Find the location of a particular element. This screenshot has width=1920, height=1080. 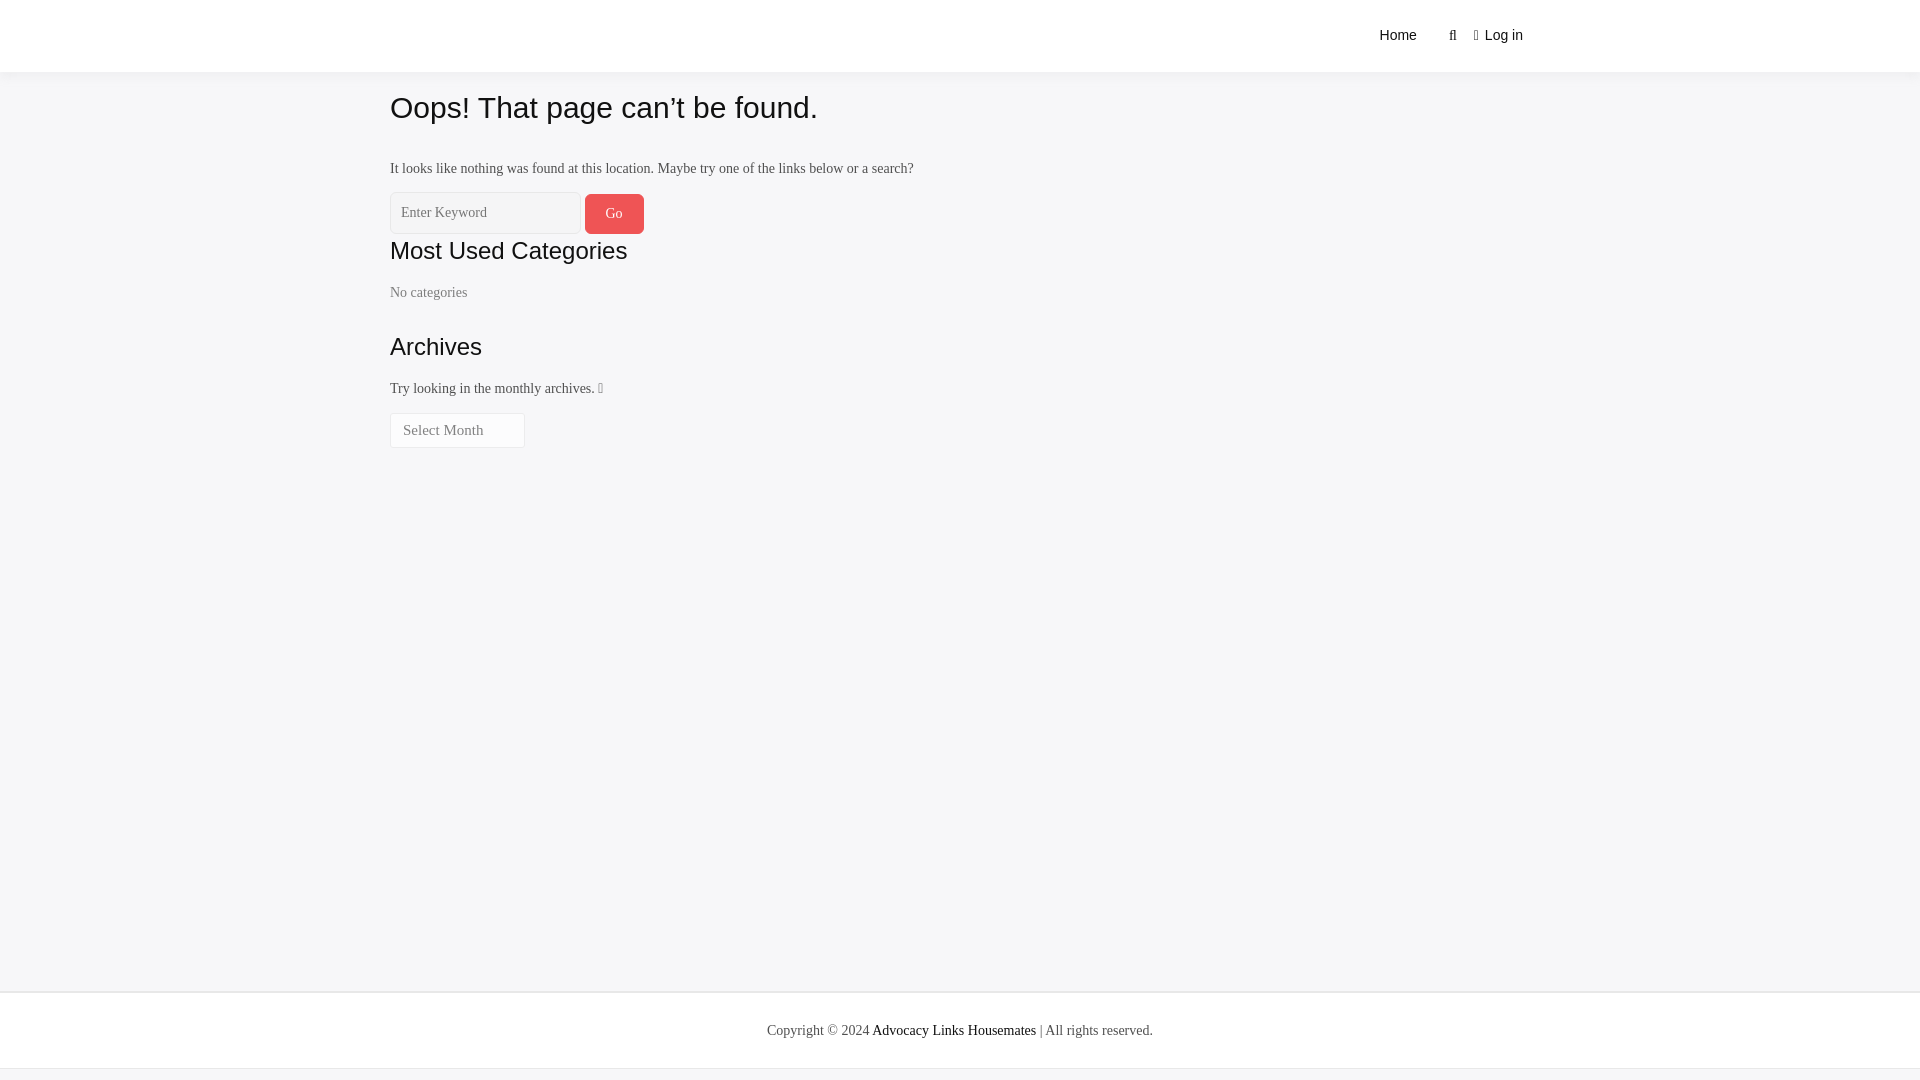

Log in is located at coordinates (1498, 36).